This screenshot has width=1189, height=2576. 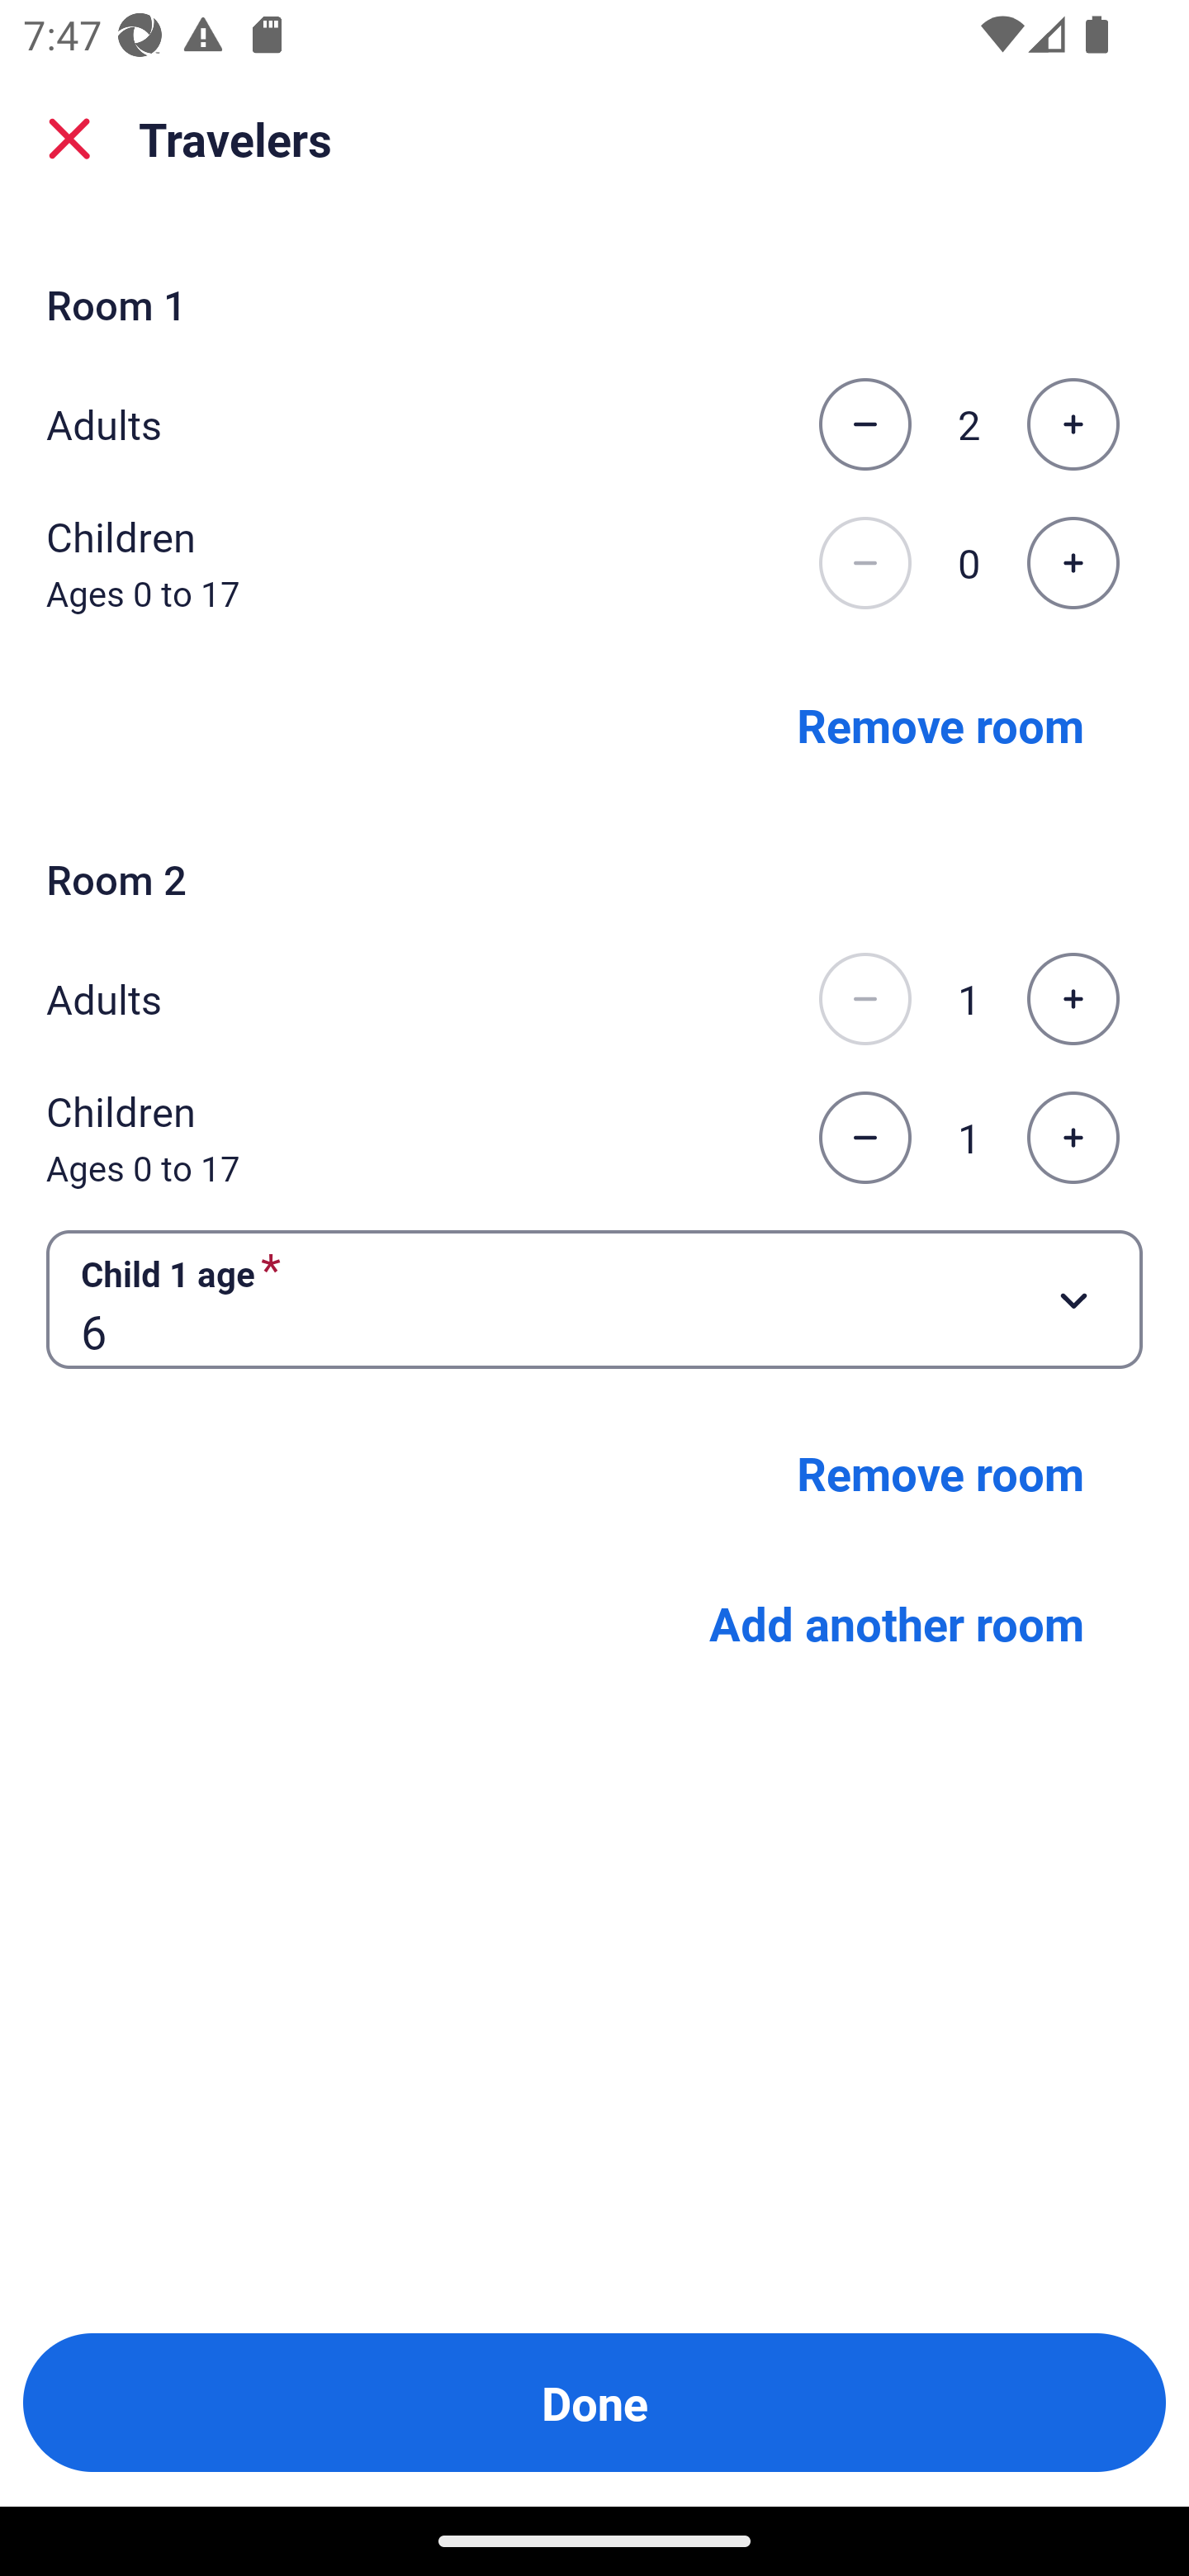 What do you see at coordinates (69, 139) in the screenshot?
I see `close` at bounding box center [69, 139].